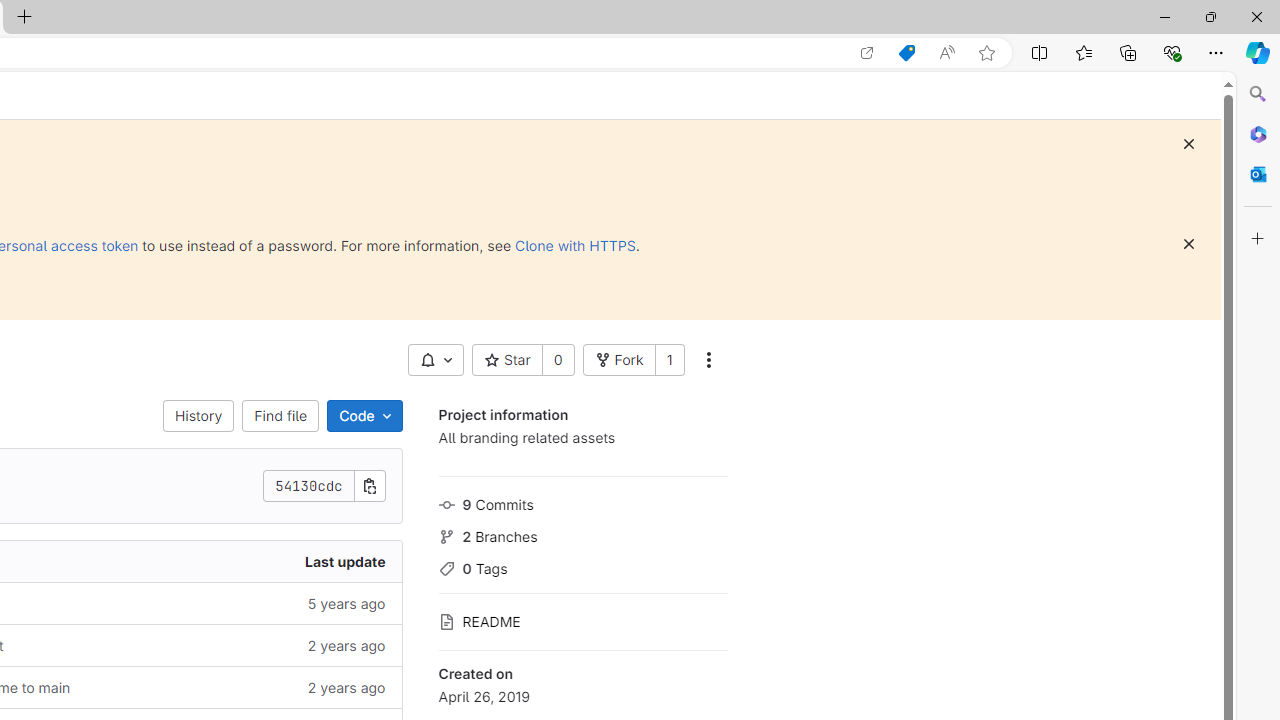 The height and width of the screenshot is (720, 1280). What do you see at coordinates (247, 688) in the screenshot?
I see `2 years ago` at bounding box center [247, 688].